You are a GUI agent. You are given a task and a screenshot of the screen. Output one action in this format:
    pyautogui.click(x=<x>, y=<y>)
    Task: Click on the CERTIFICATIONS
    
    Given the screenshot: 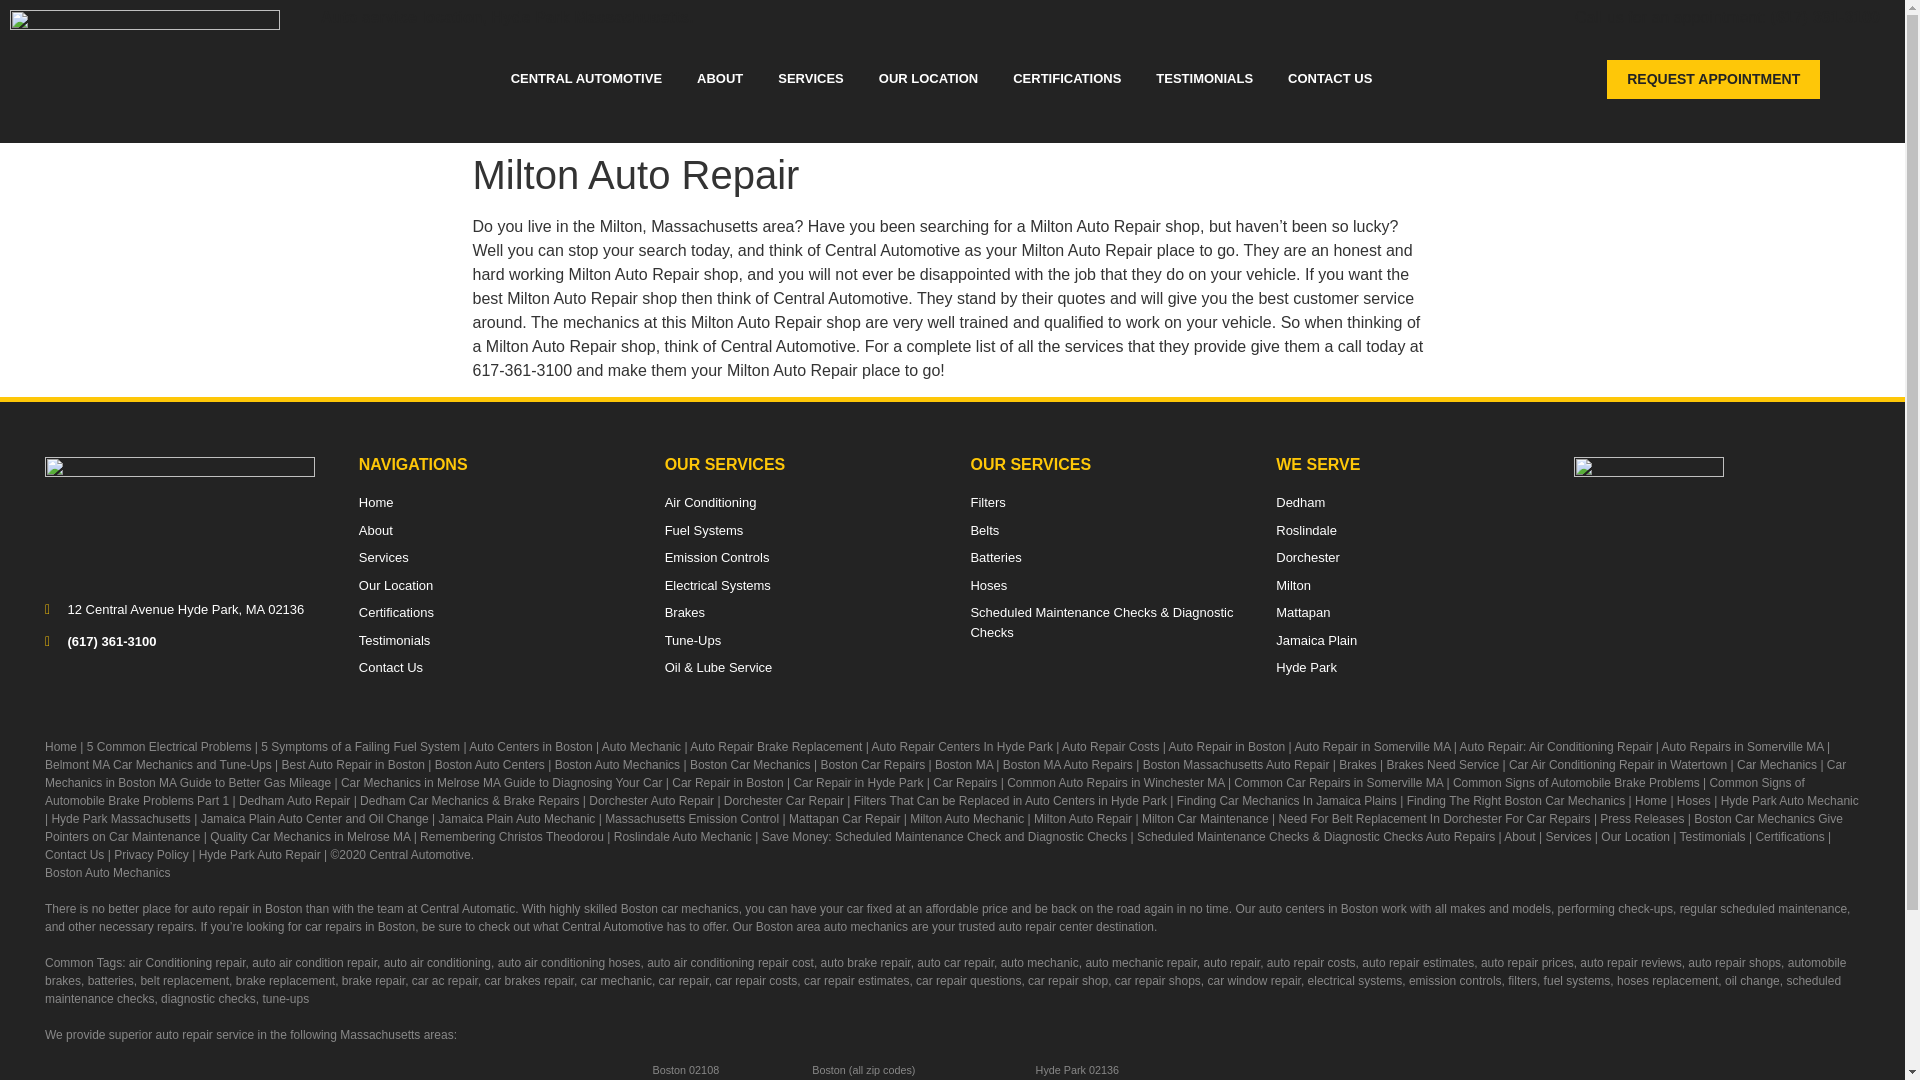 What is the action you would take?
    pyautogui.click(x=1067, y=80)
    